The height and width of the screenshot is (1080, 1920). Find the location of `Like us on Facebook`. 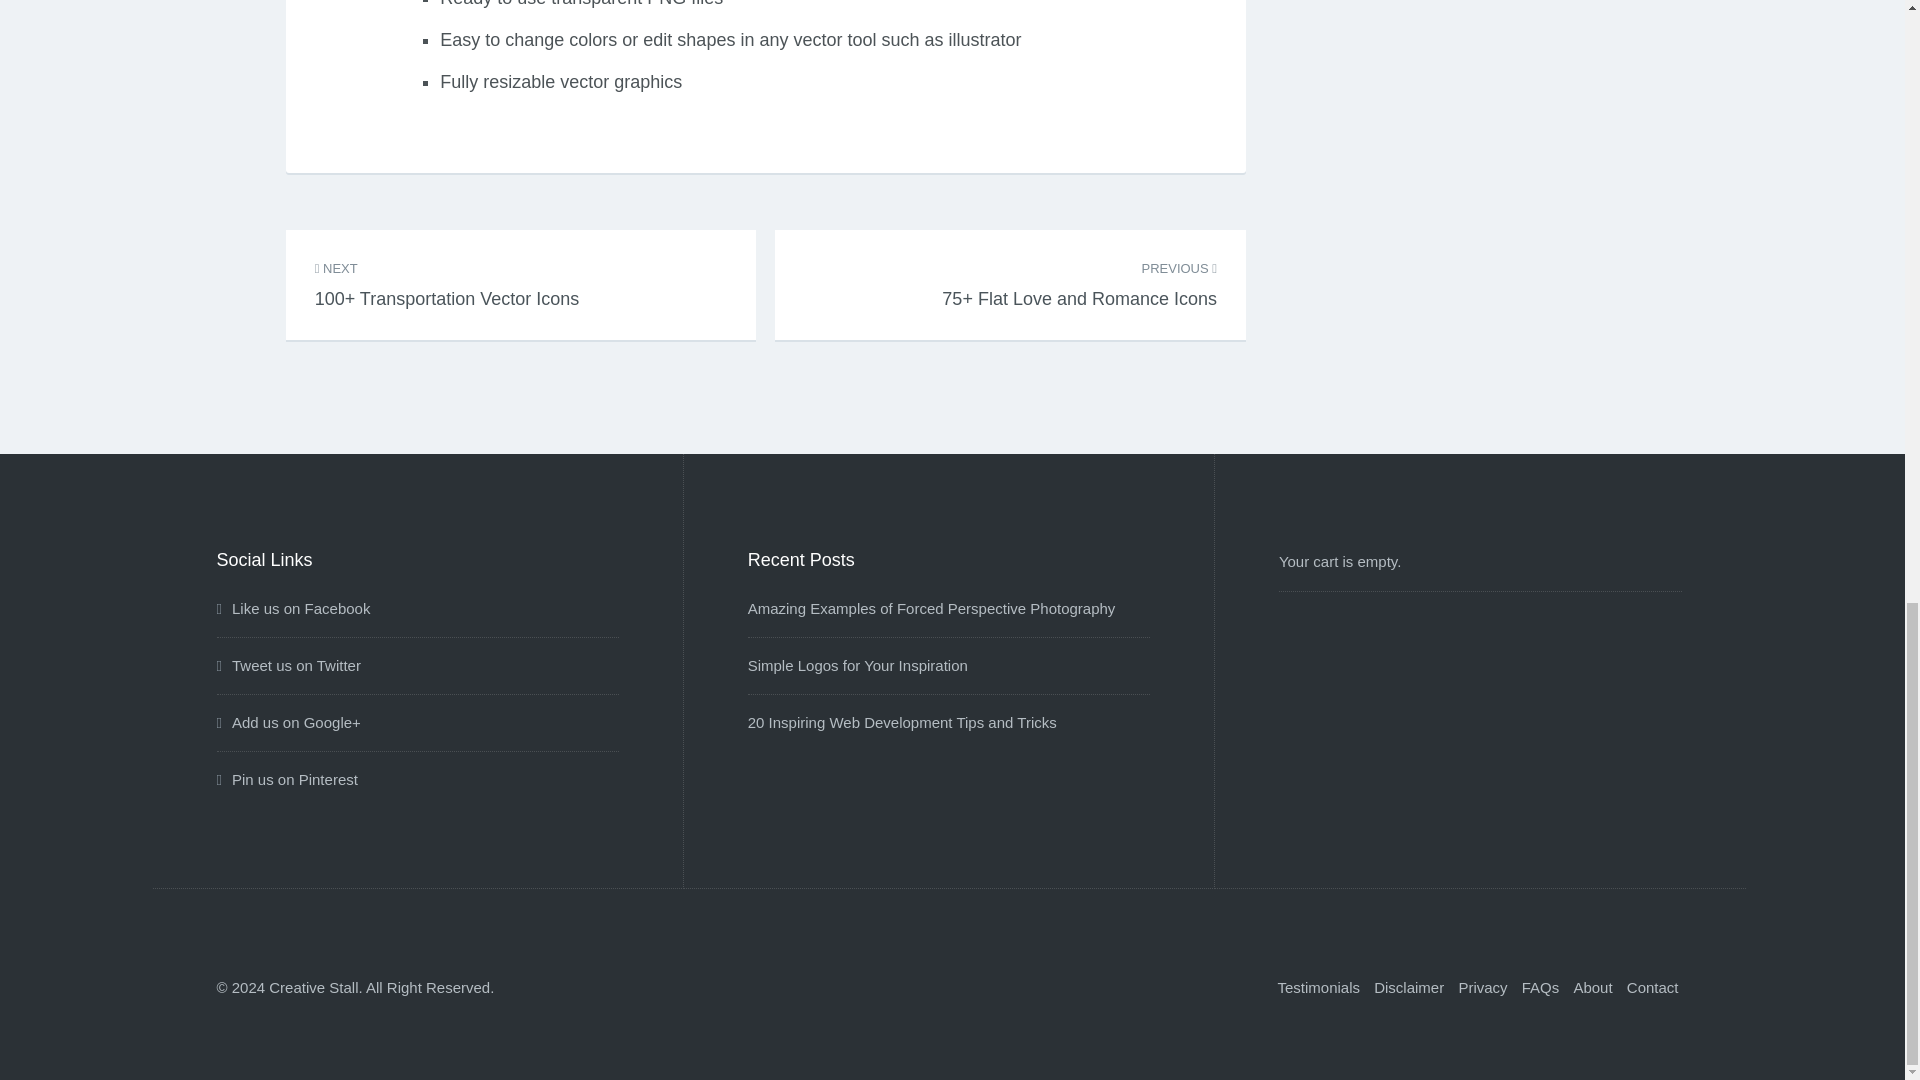

Like us on Facebook is located at coordinates (292, 608).